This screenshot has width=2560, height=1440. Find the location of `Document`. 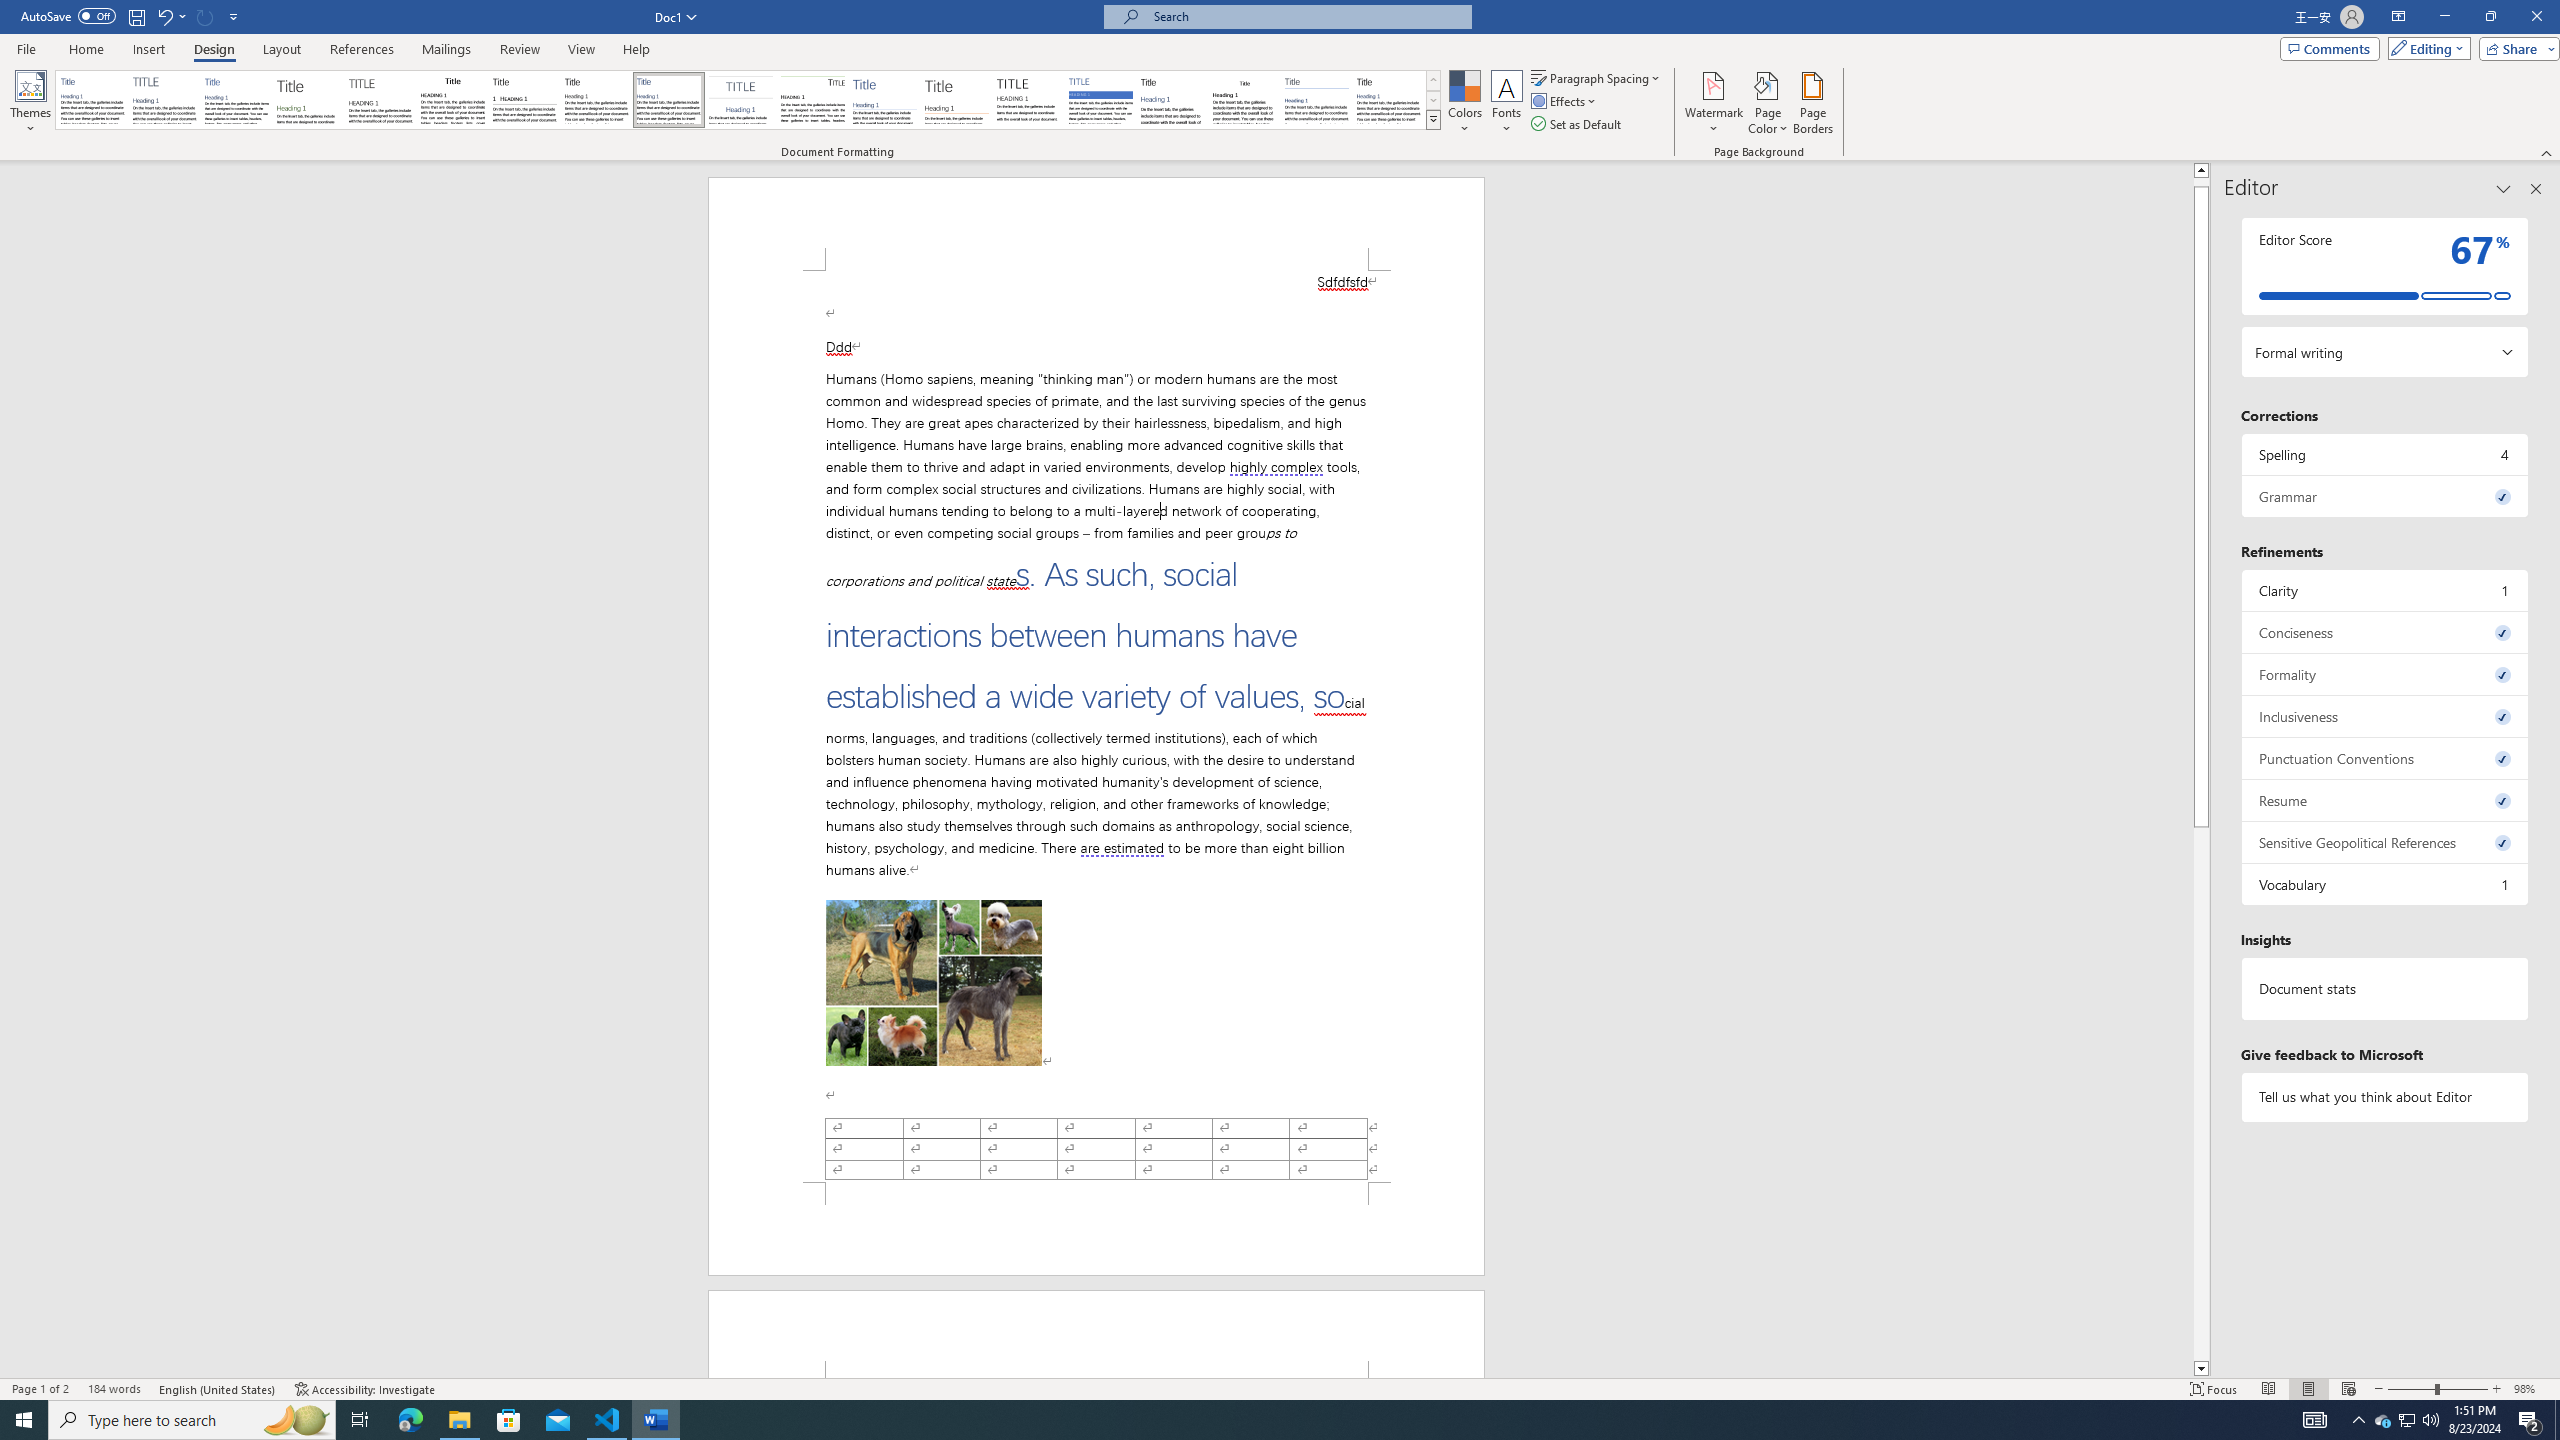

Document is located at coordinates (92, 100).